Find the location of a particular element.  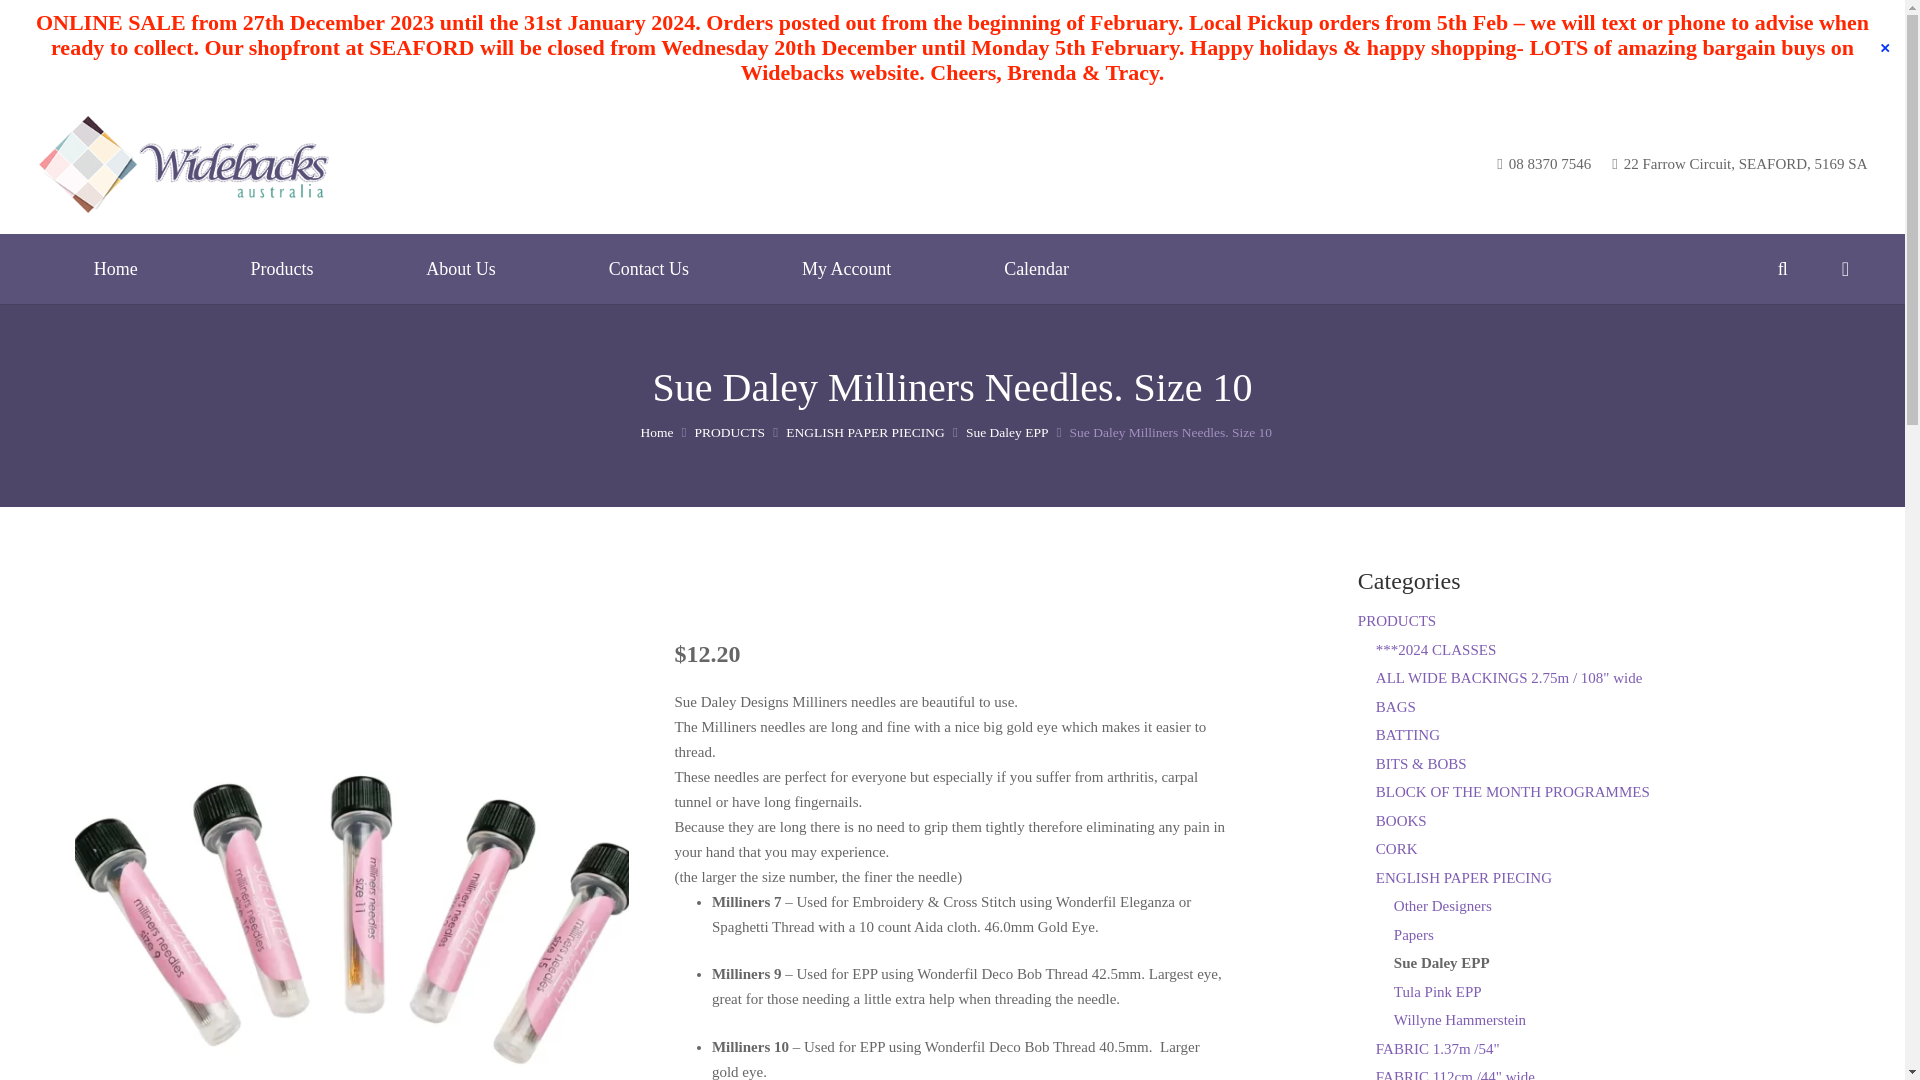

BOOKS is located at coordinates (1401, 821).